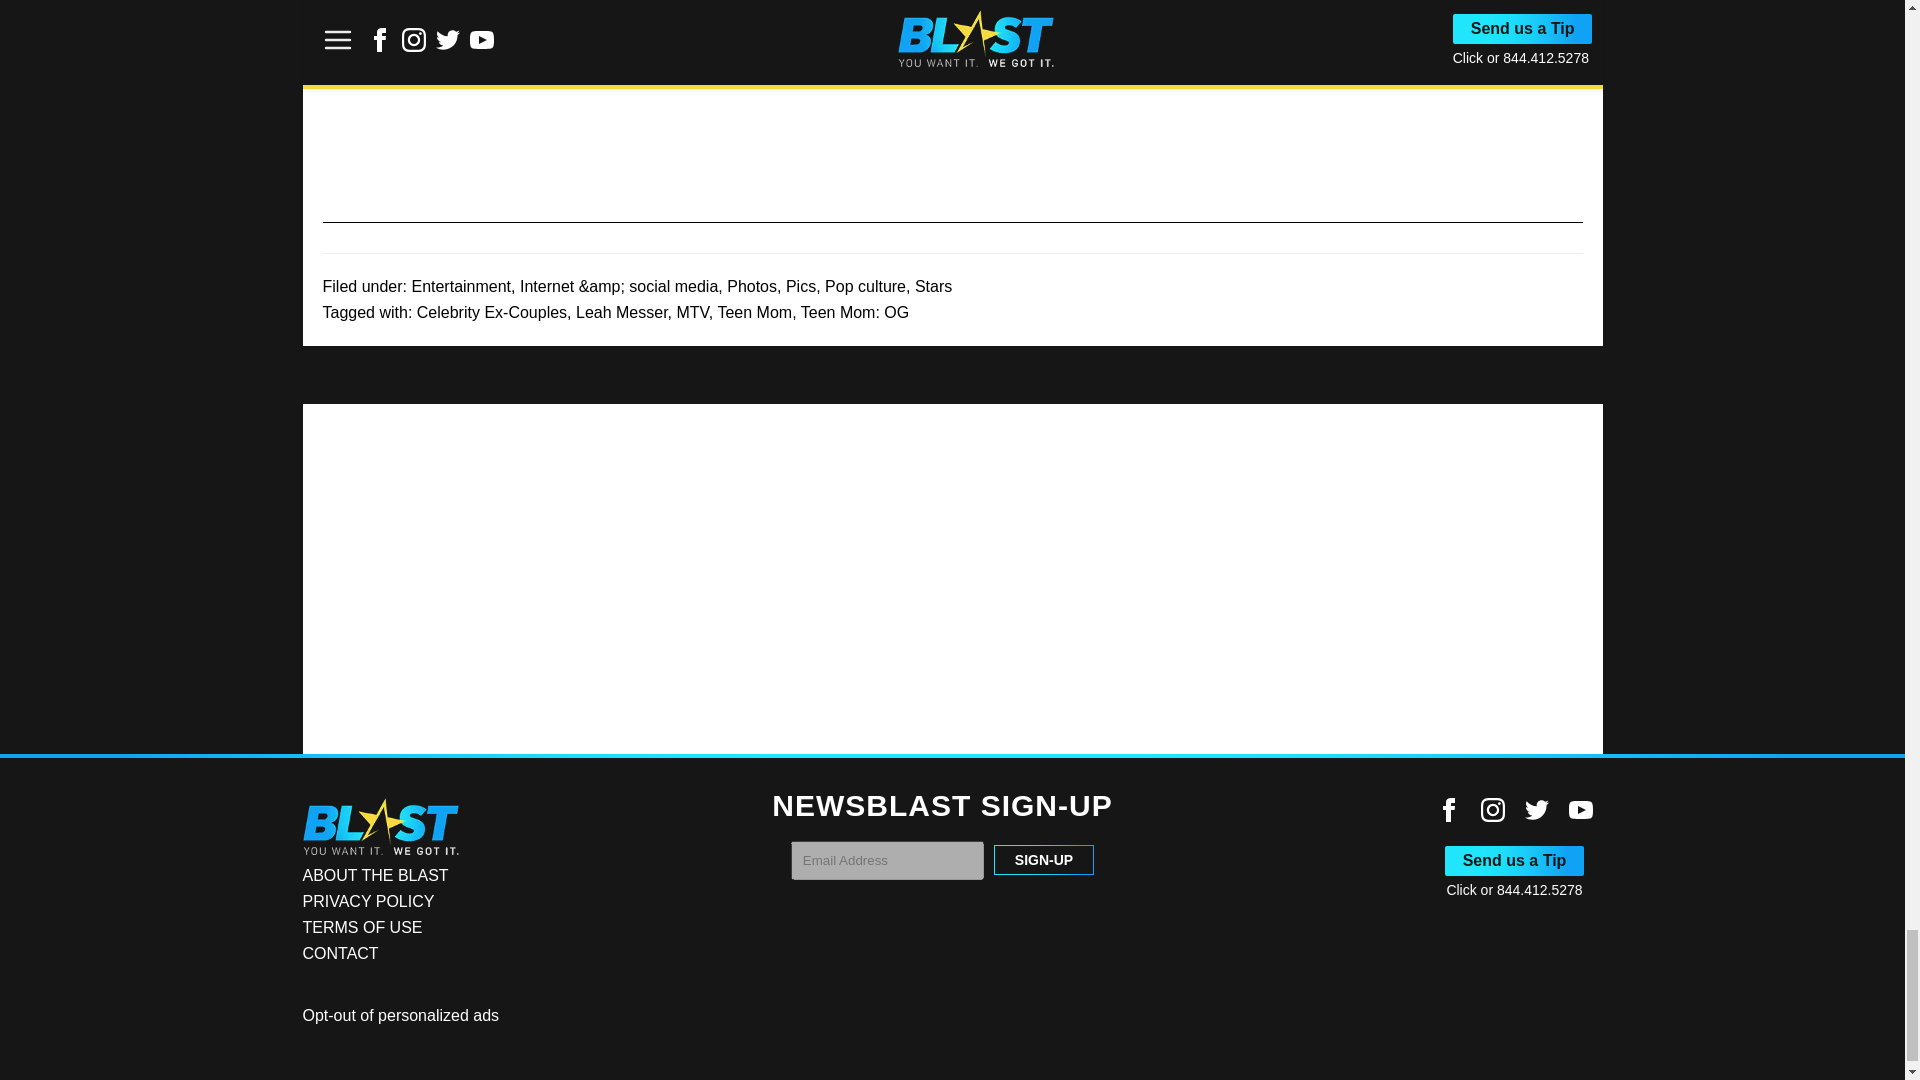  What do you see at coordinates (934, 286) in the screenshot?
I see `Stars` at bounding box center [934, 286].